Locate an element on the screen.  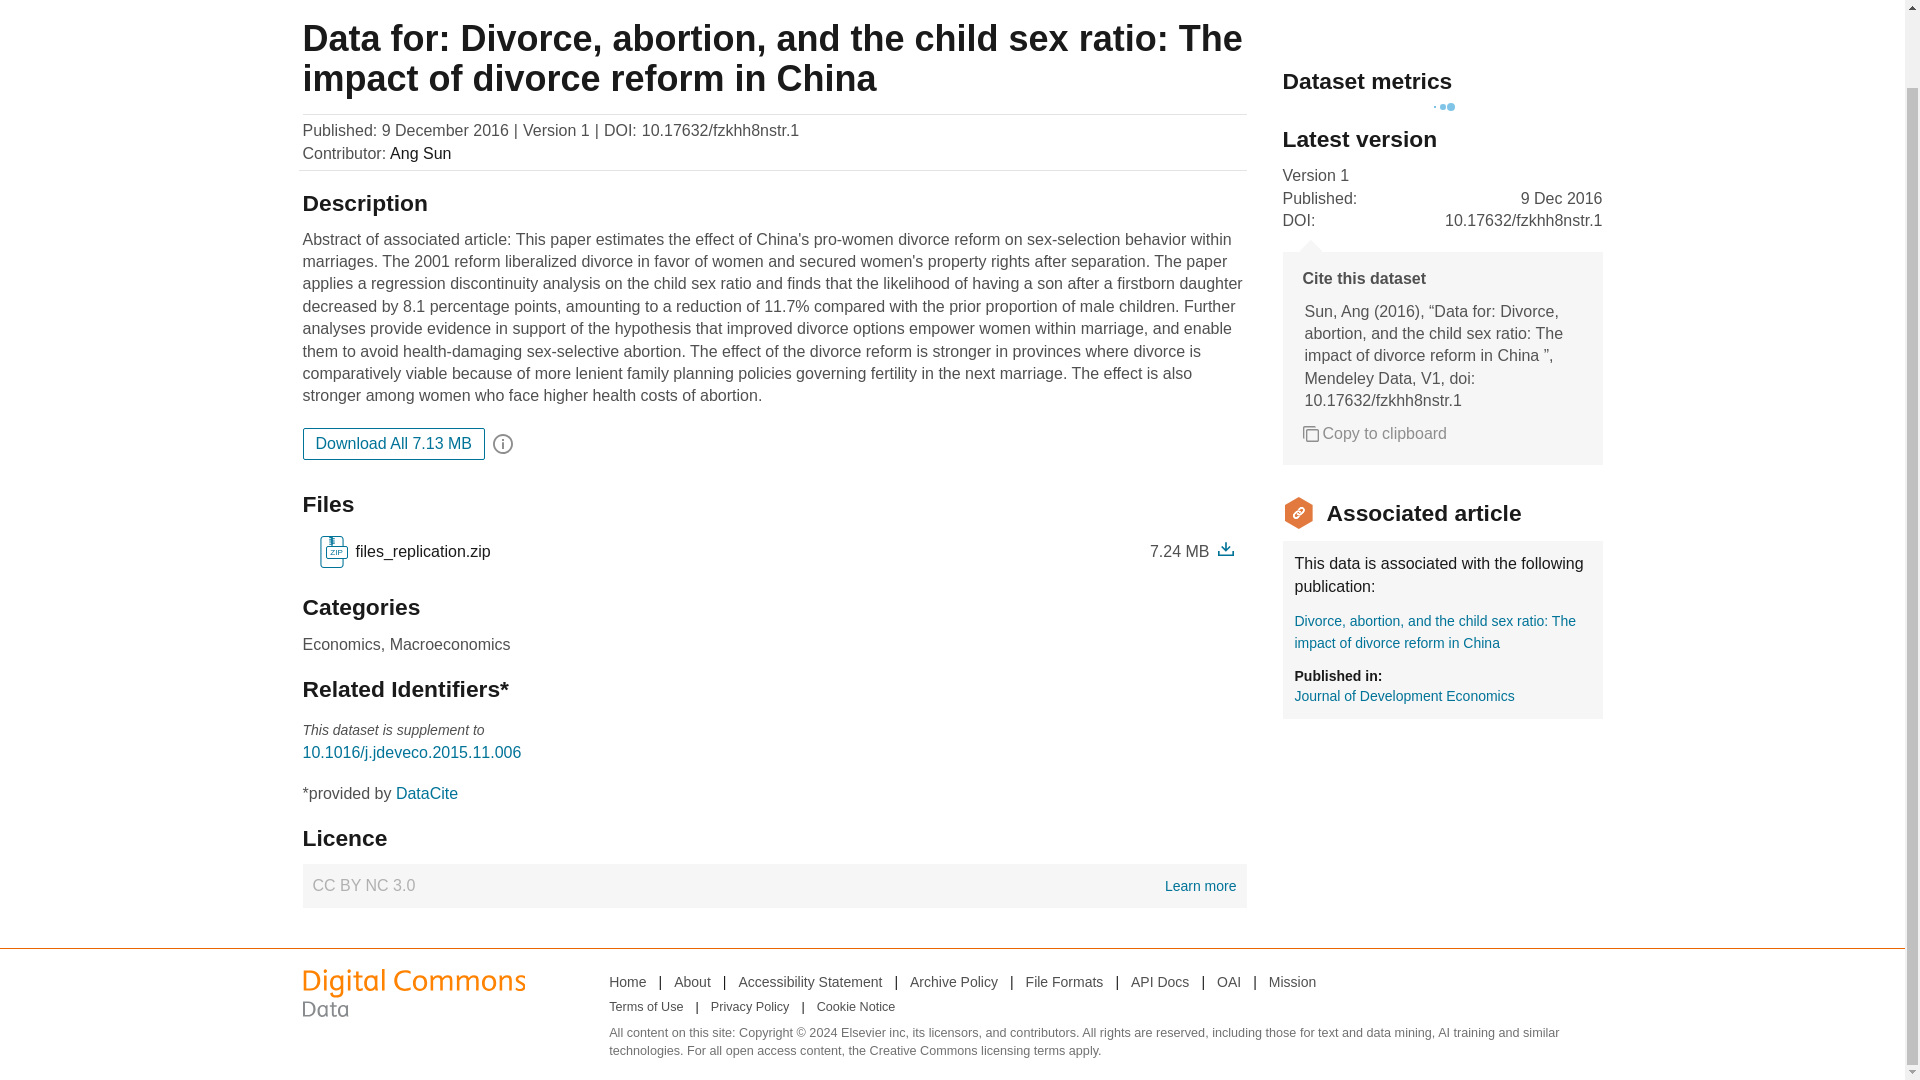
Accessibility Statement is located at coordinates (393, 444).